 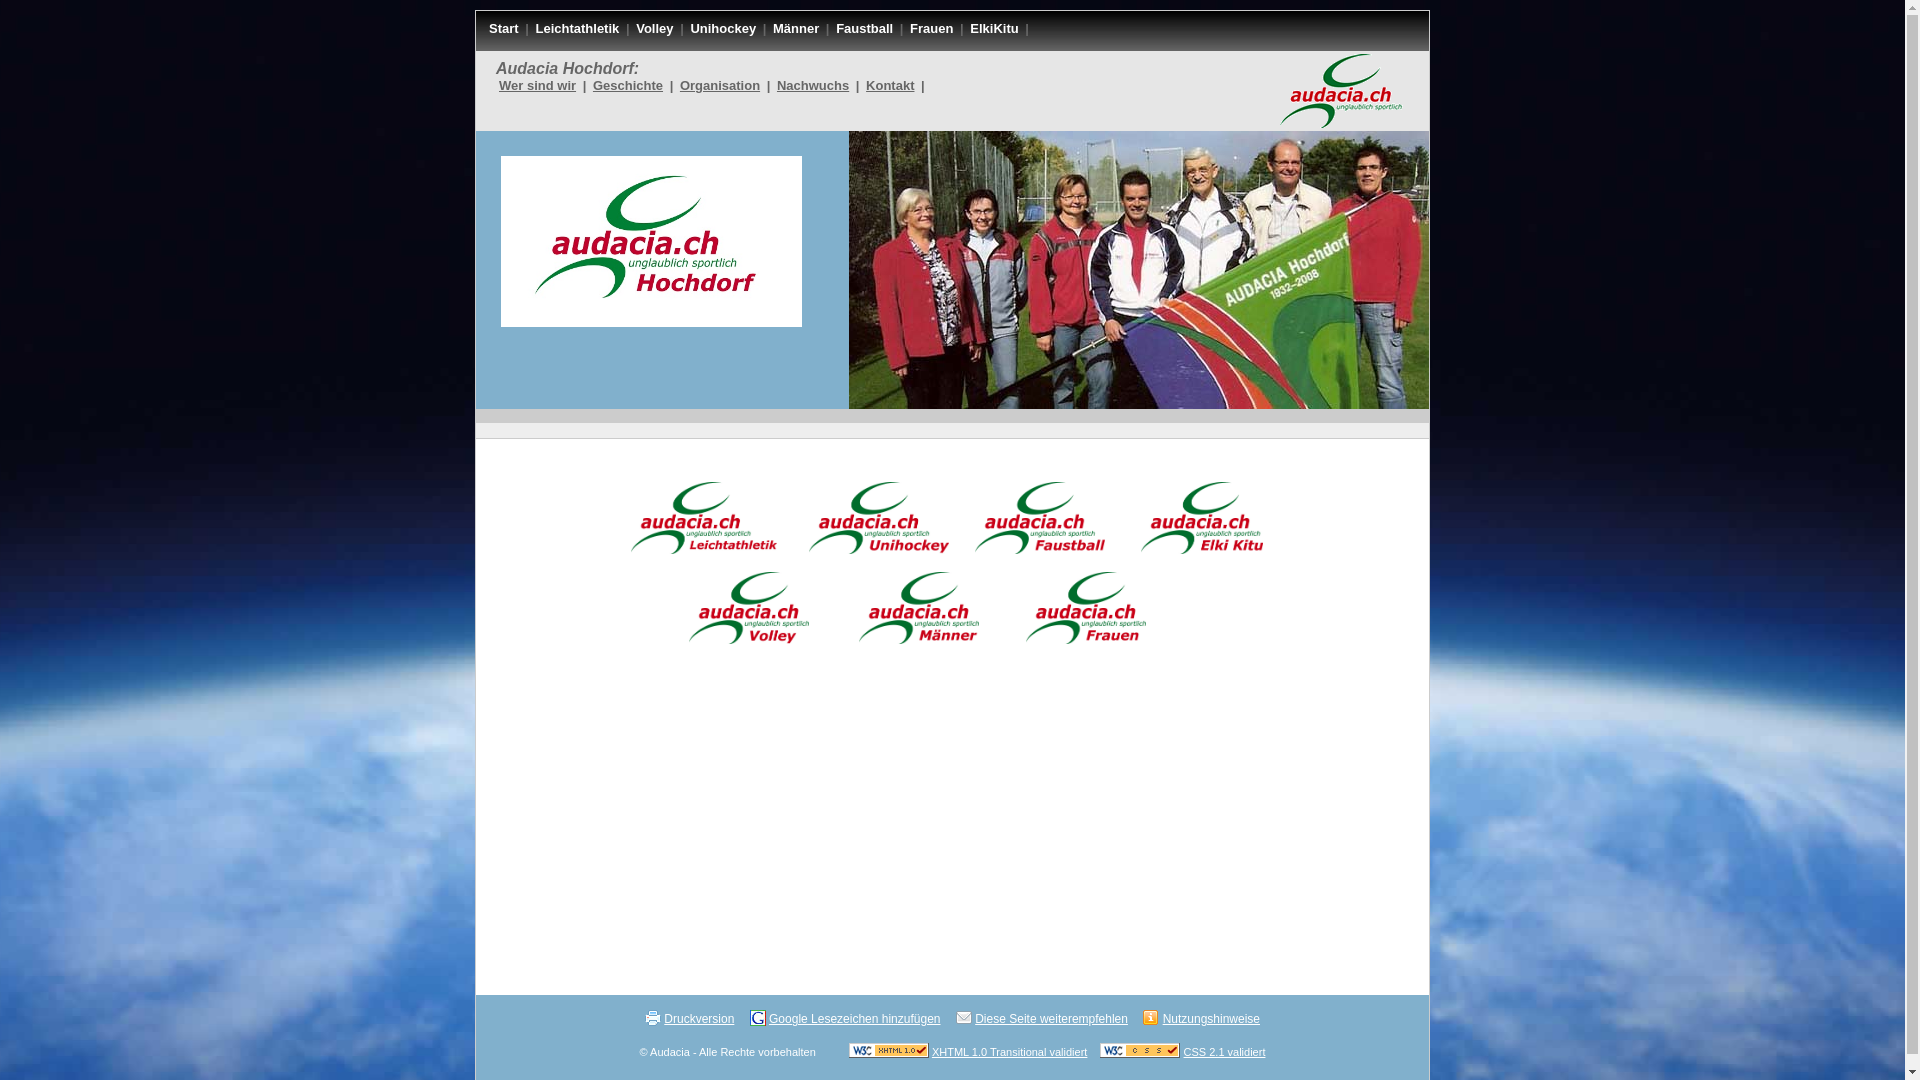 I want to click on Volley, so click(x=654, y=28).